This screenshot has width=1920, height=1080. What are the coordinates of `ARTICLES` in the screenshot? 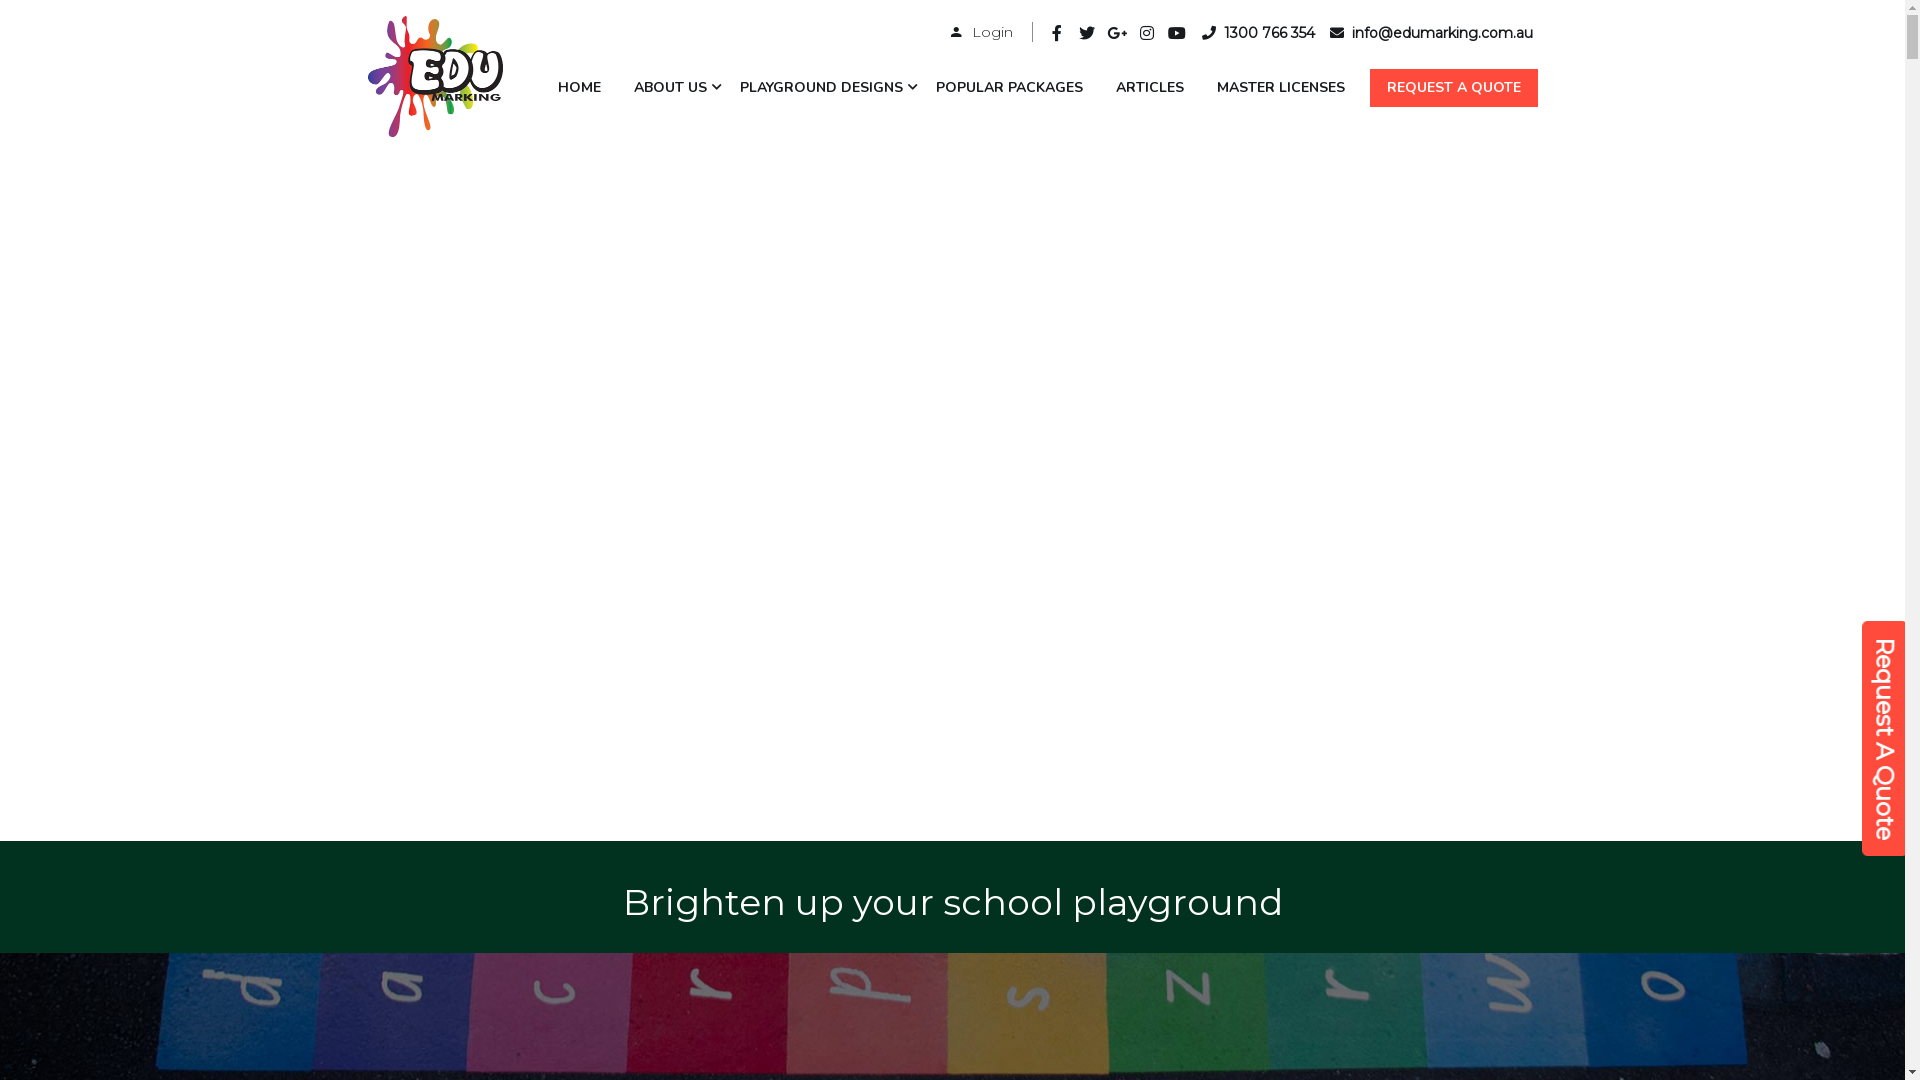 It's located at (1156, 89).